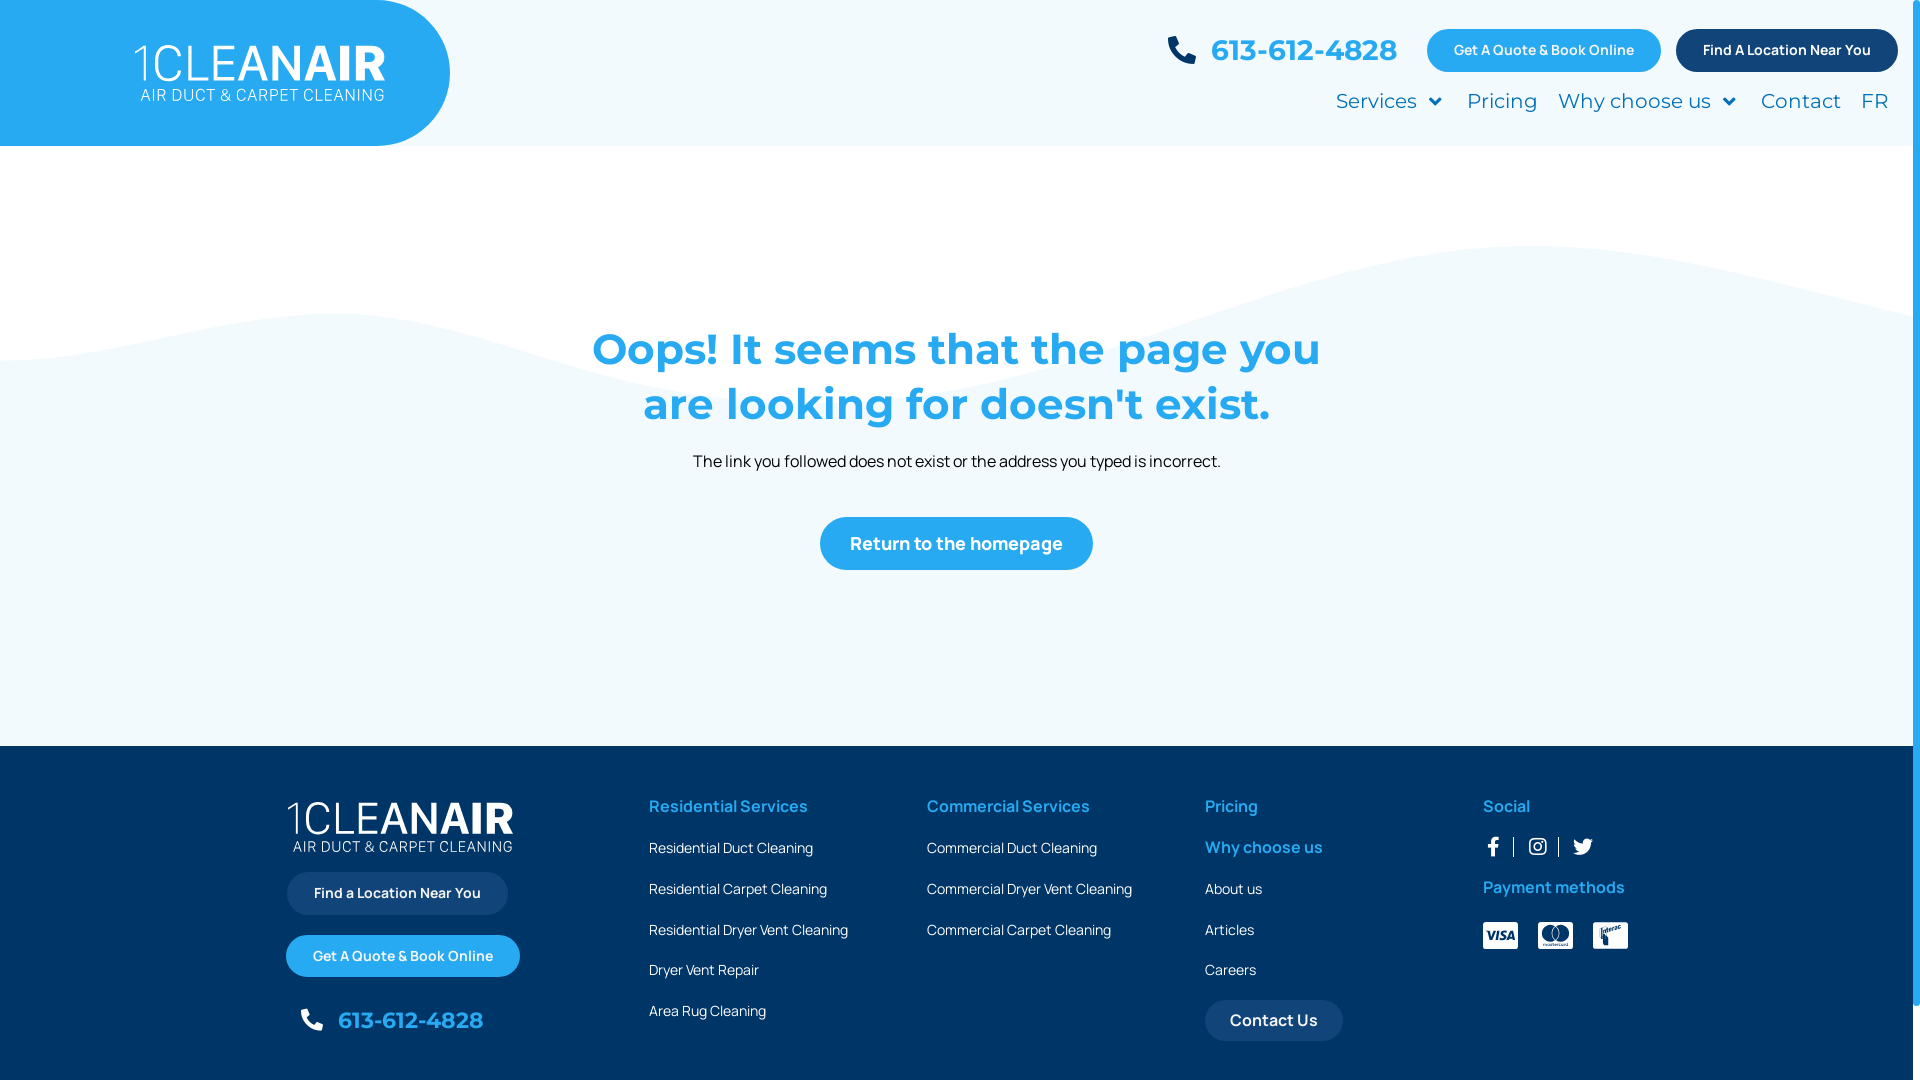 The image size is (1920, 1080). Describe the element at coordinates (728, 806) in the screenshot. I see `Residential Services` at that location.